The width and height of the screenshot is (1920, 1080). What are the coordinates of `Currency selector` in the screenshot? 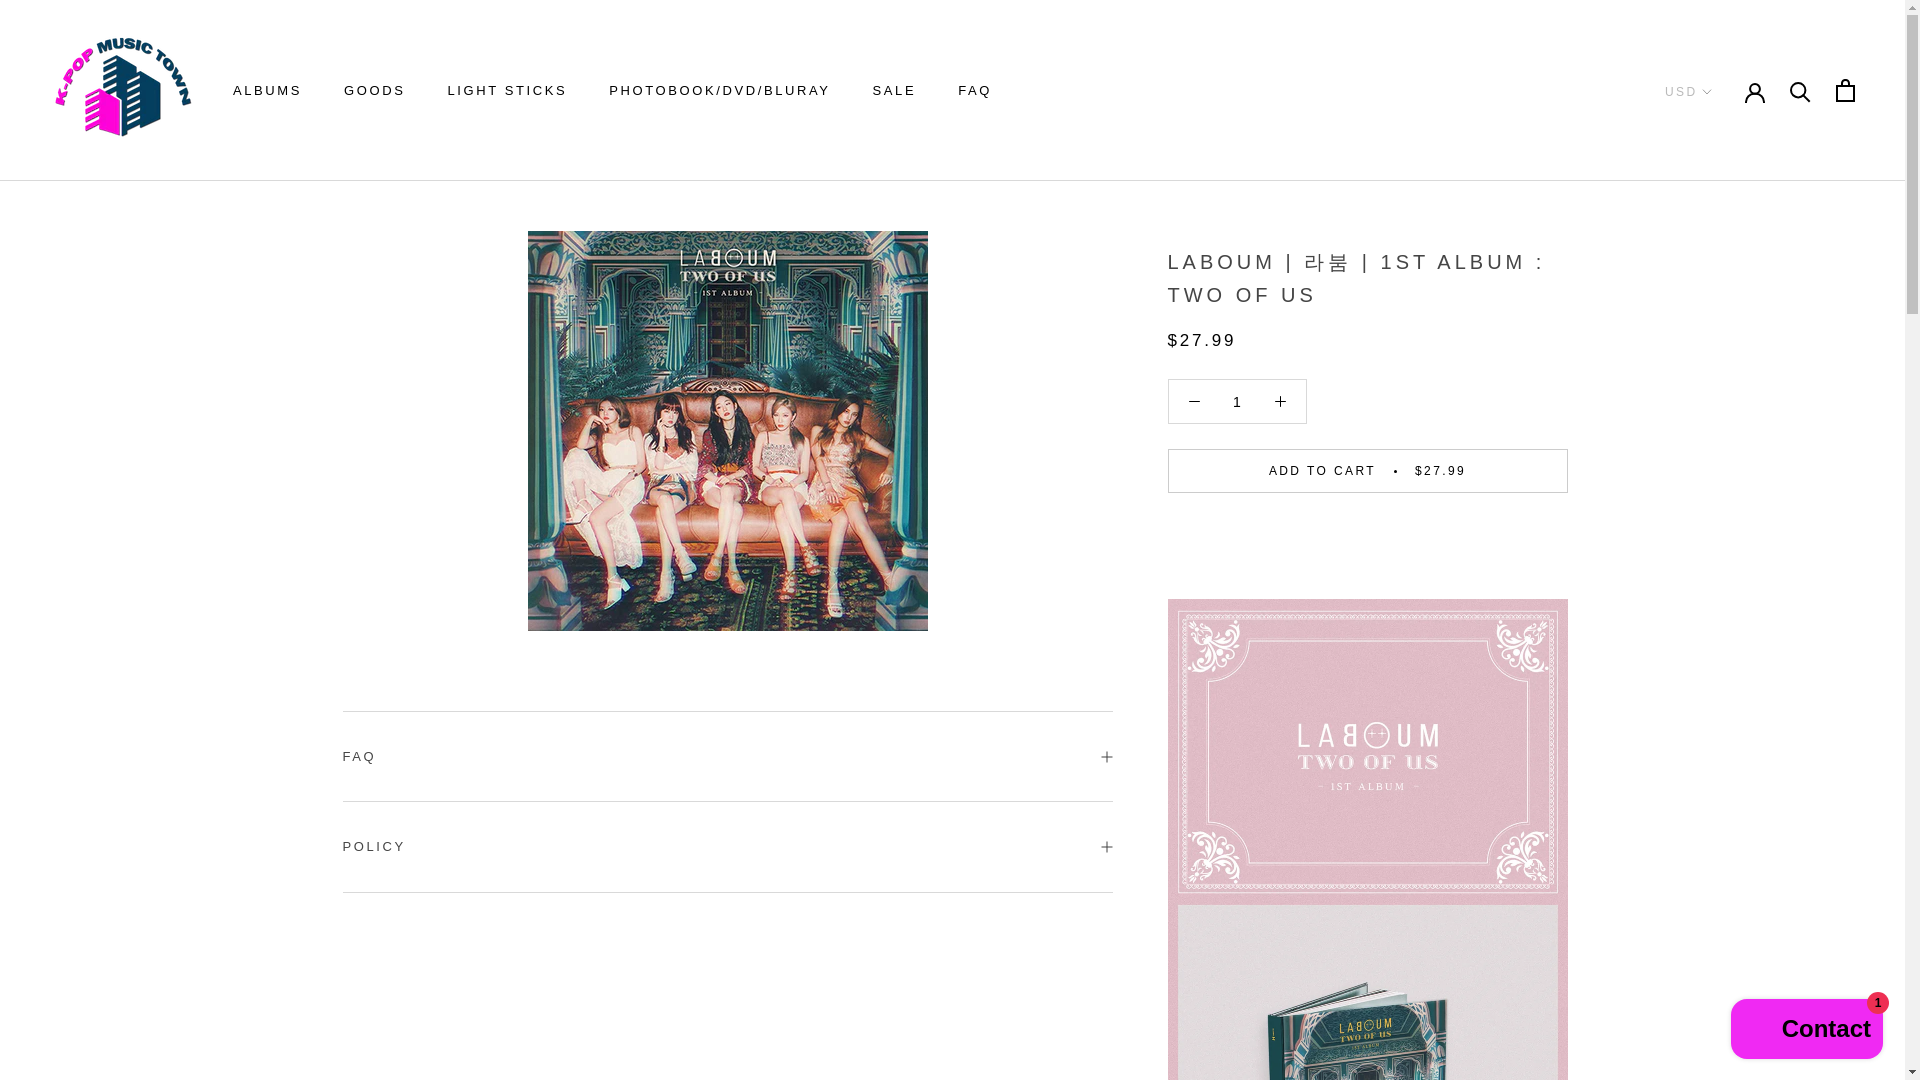 It's located at (895, 90).